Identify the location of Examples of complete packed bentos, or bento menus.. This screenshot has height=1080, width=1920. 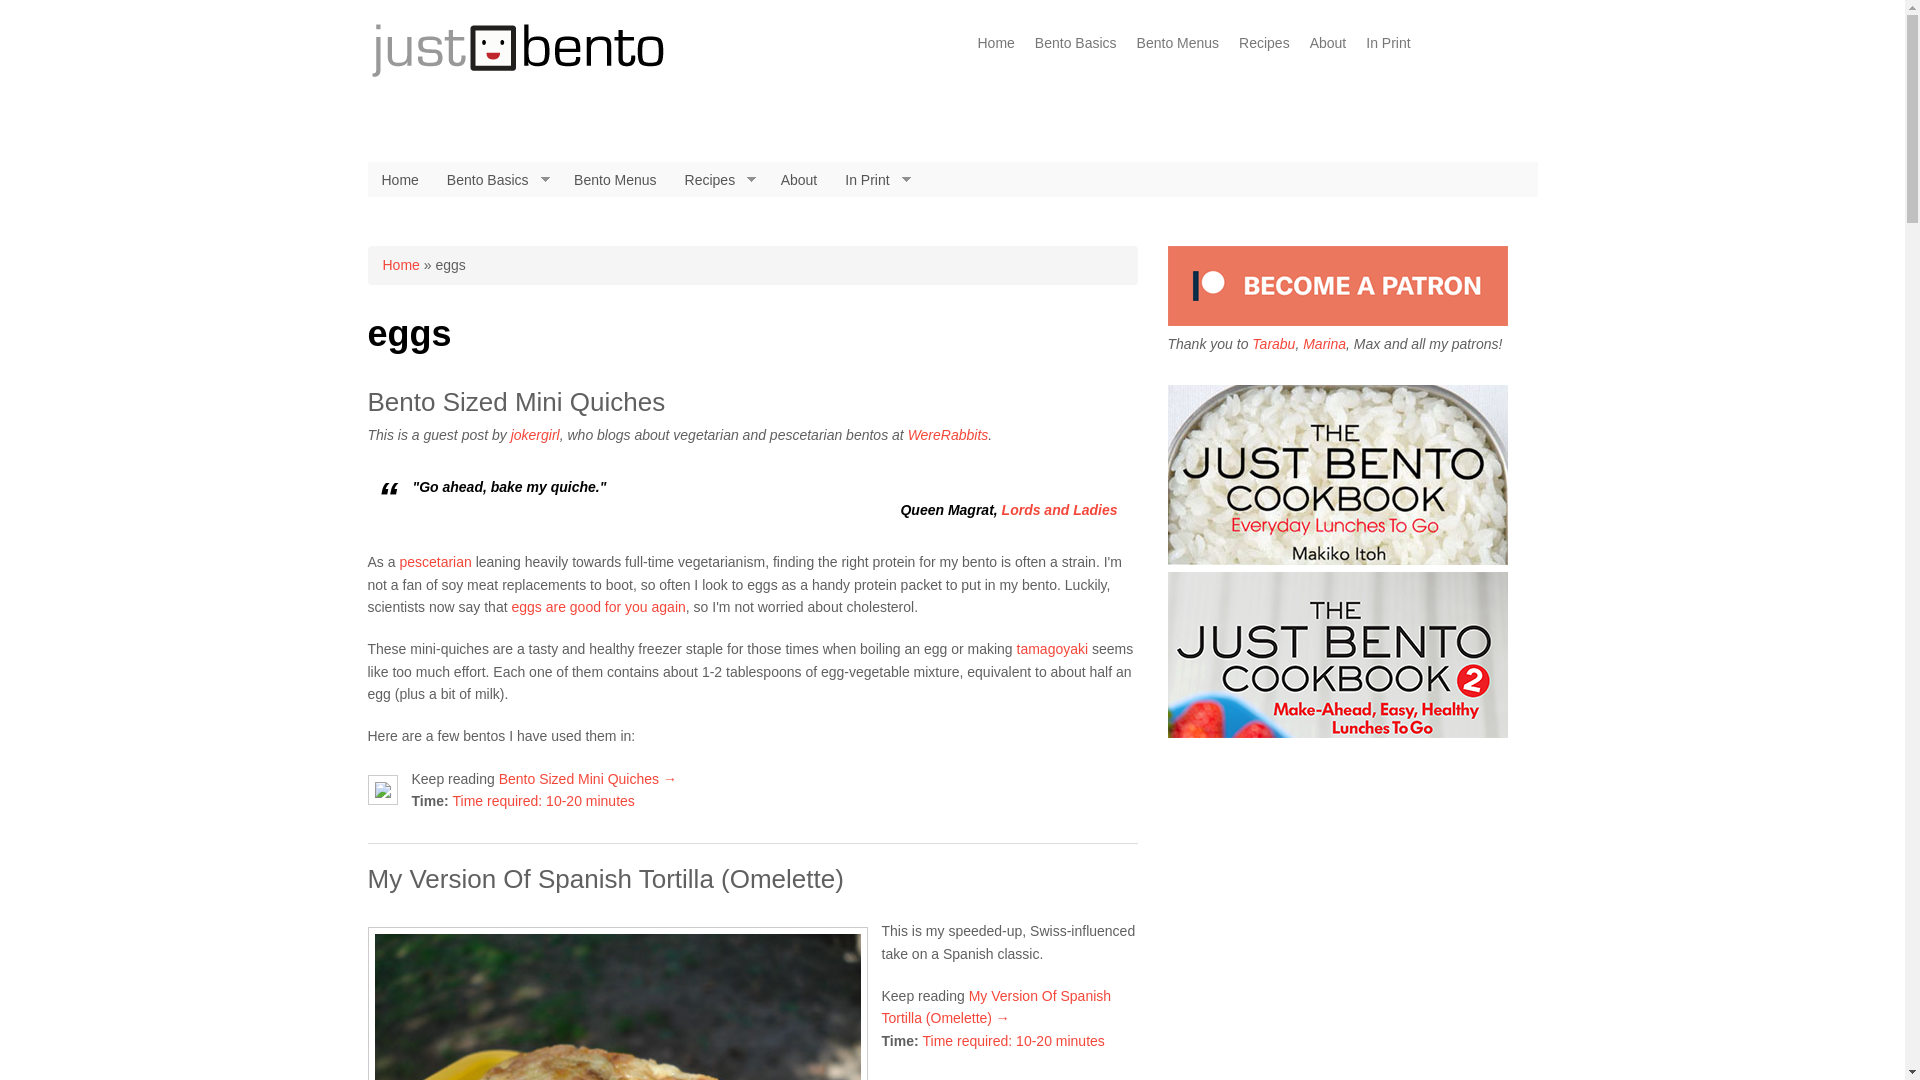
(615, 179).